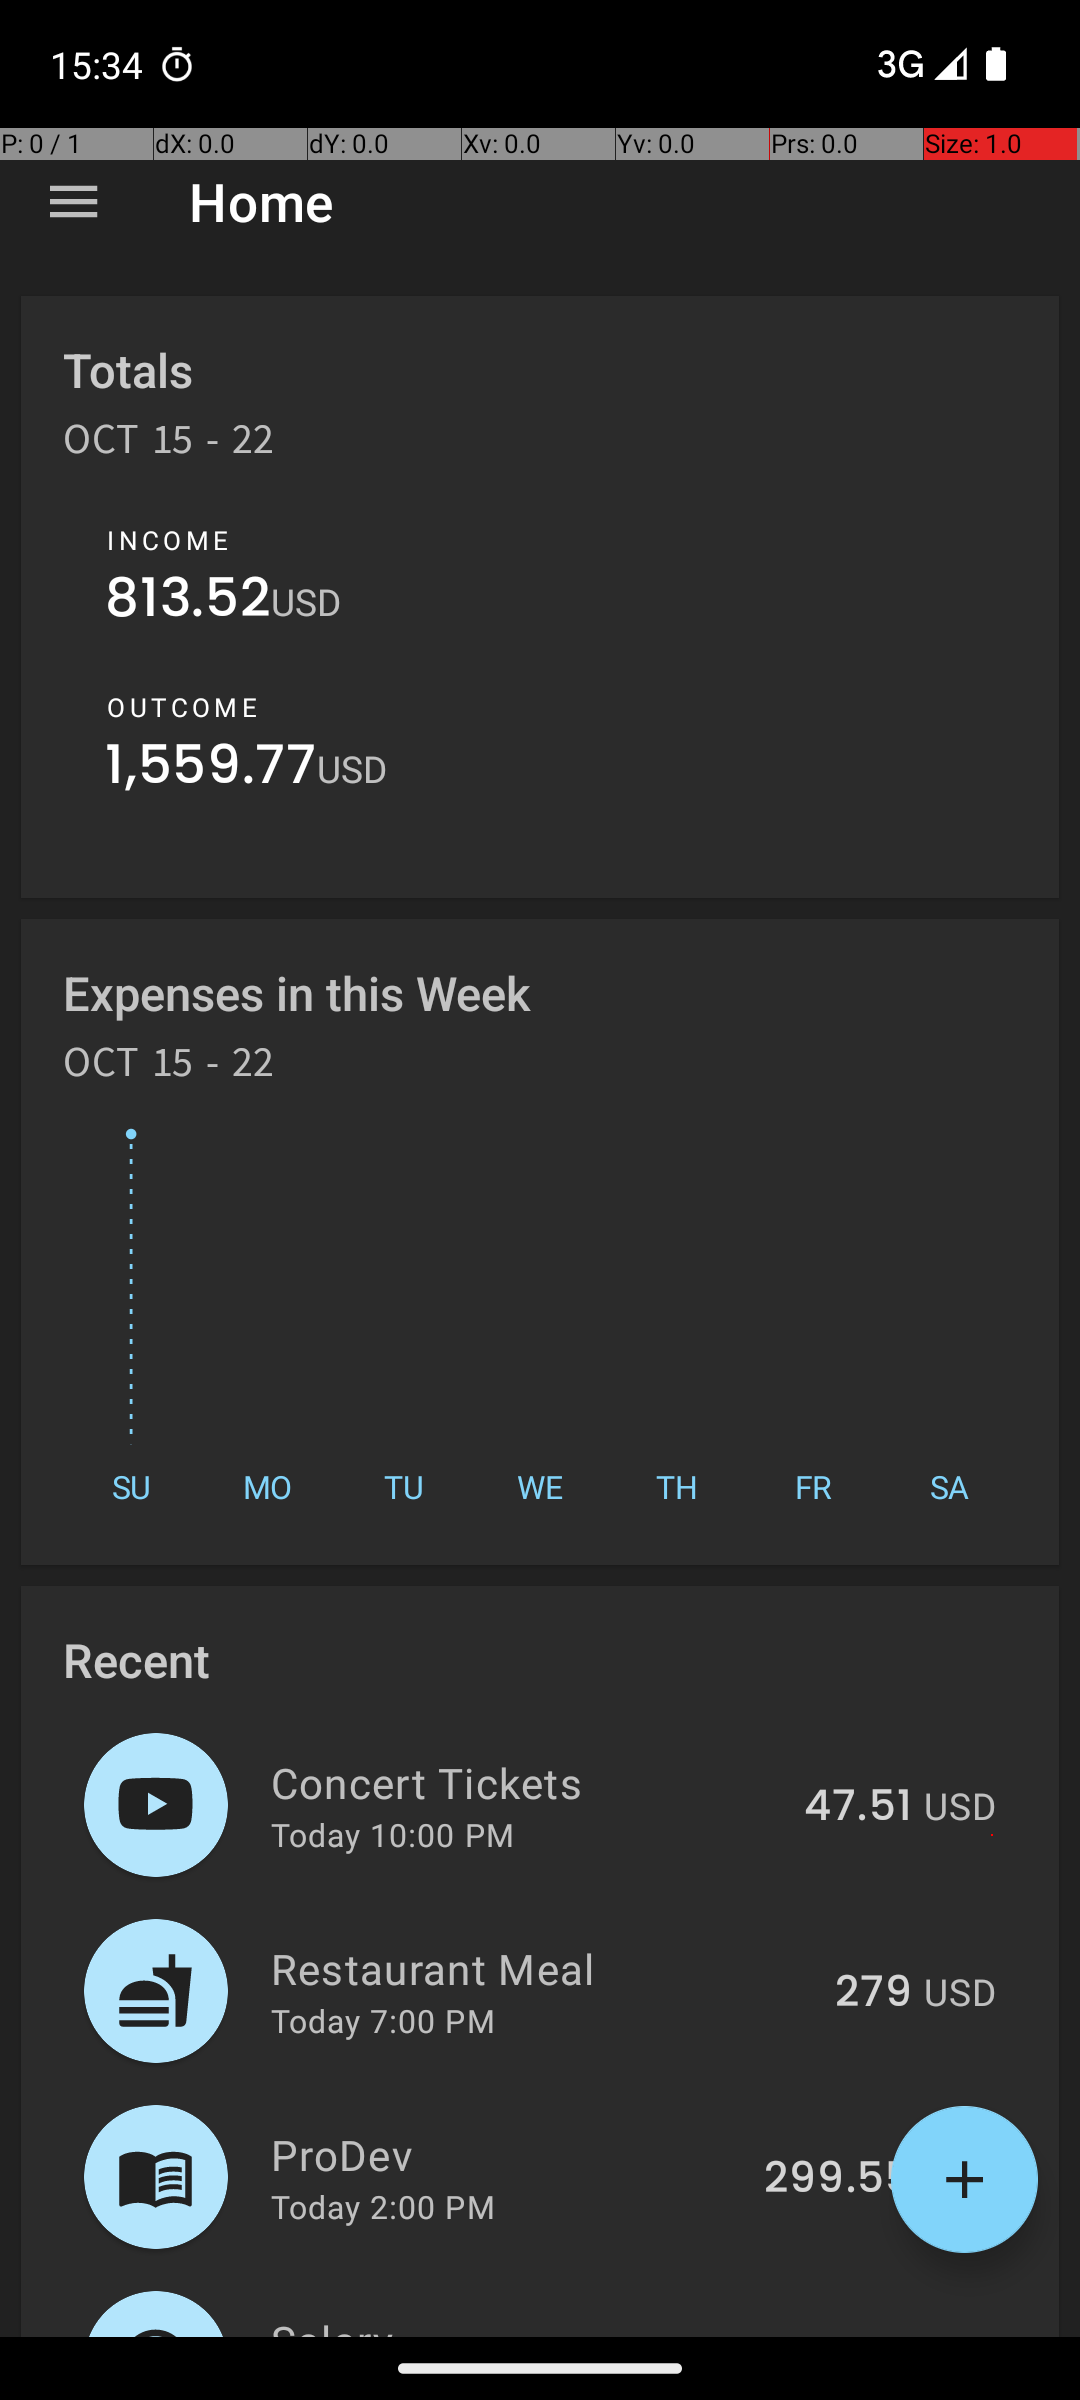 The image size is (1080, 2400). What do you see at coordinates (506, 2154) in the screenshot?
I see `ProDev` at bounding box center [506, 2154].